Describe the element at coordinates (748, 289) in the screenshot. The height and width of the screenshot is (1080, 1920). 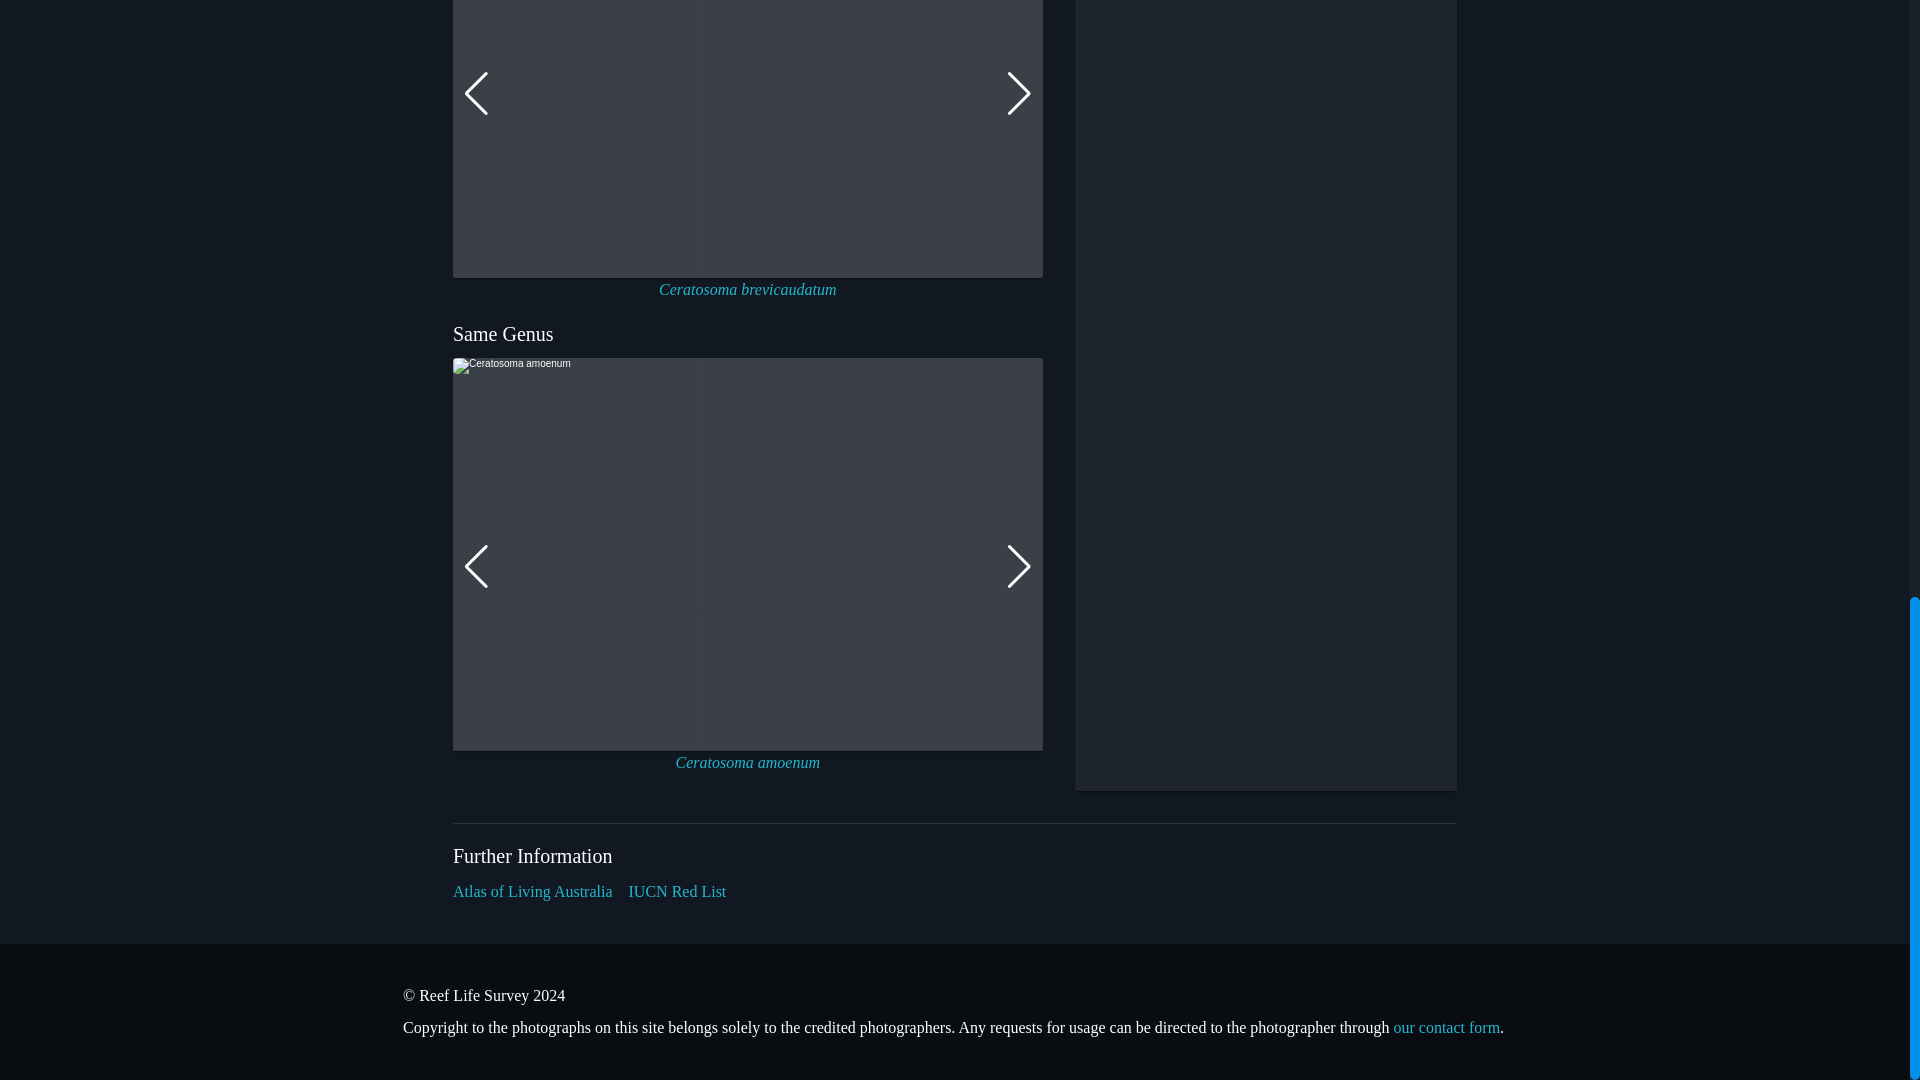
I see `Ceratosoma brevicaudatum` at that location.